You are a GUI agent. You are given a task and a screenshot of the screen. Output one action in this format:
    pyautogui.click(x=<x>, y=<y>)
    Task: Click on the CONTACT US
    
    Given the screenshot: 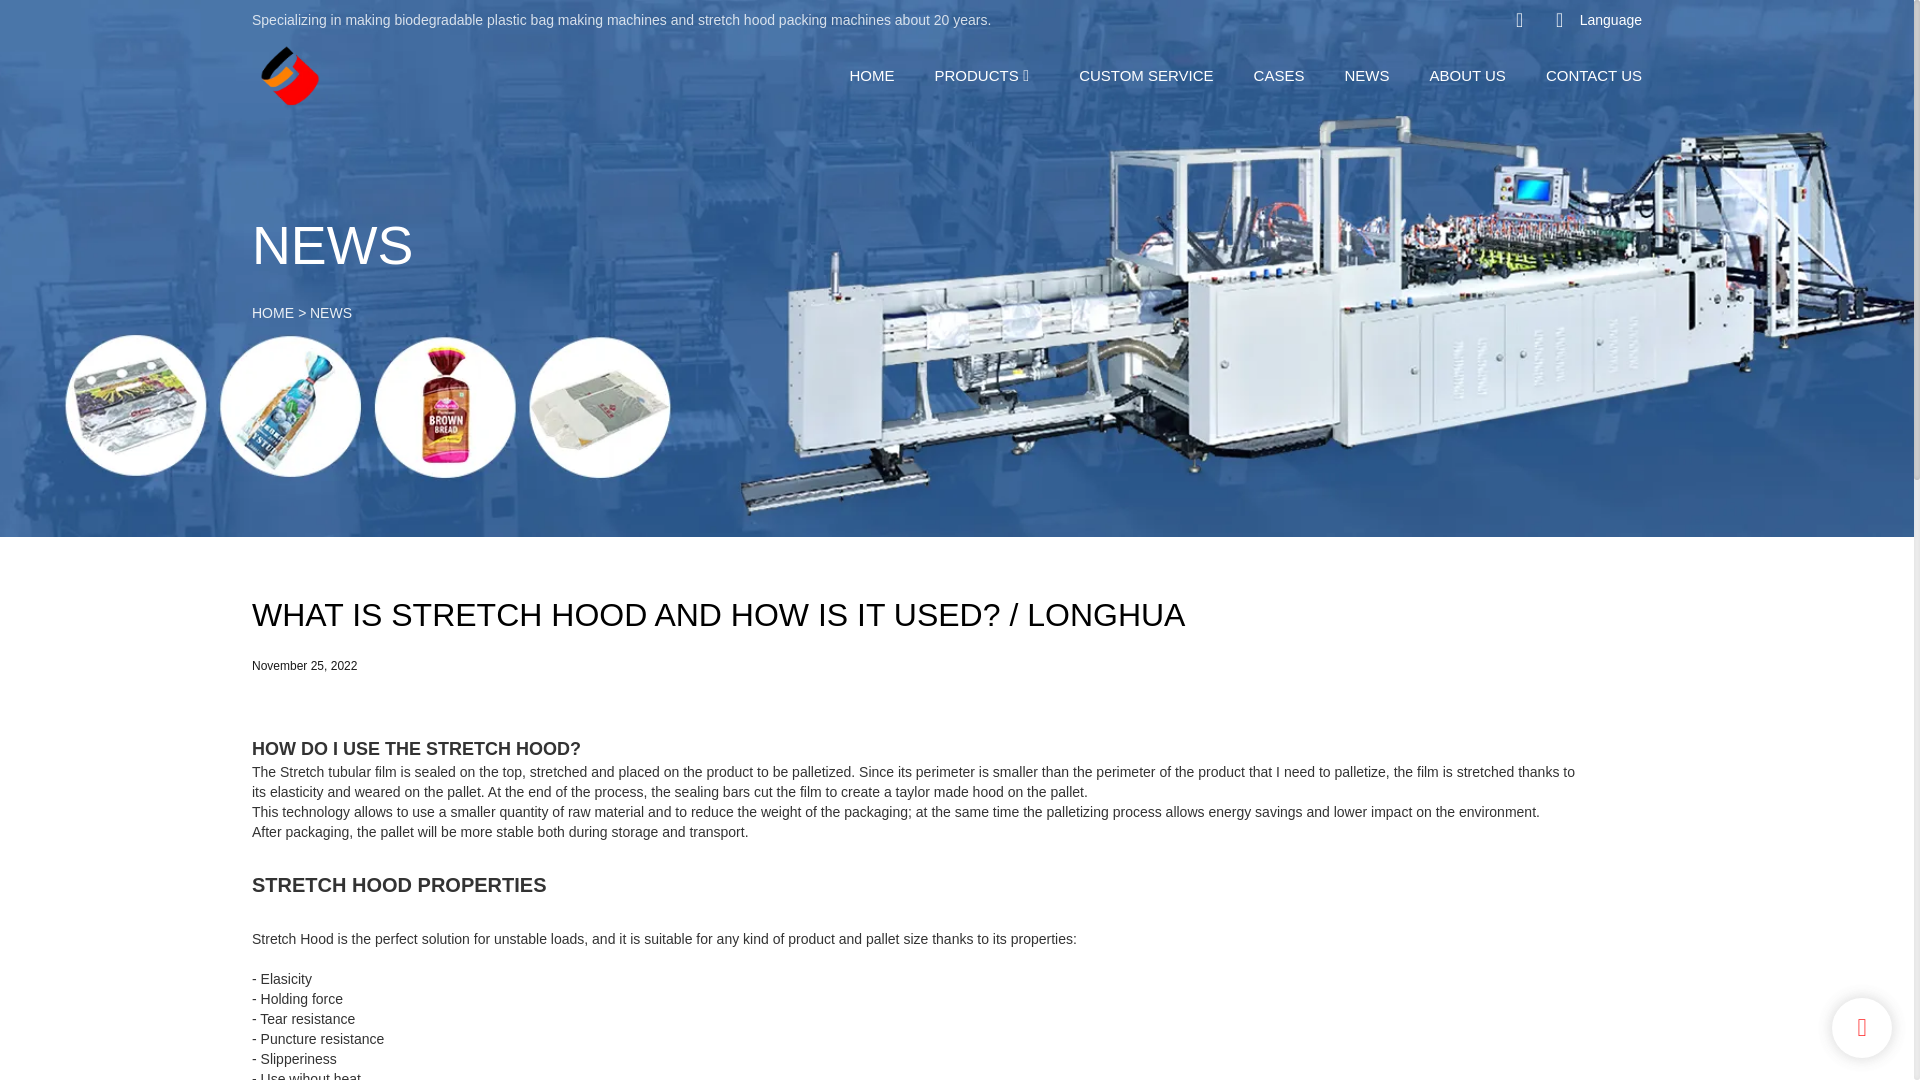 What is the action you would take?
    pyautogui.click(x=1593, y=74)
    